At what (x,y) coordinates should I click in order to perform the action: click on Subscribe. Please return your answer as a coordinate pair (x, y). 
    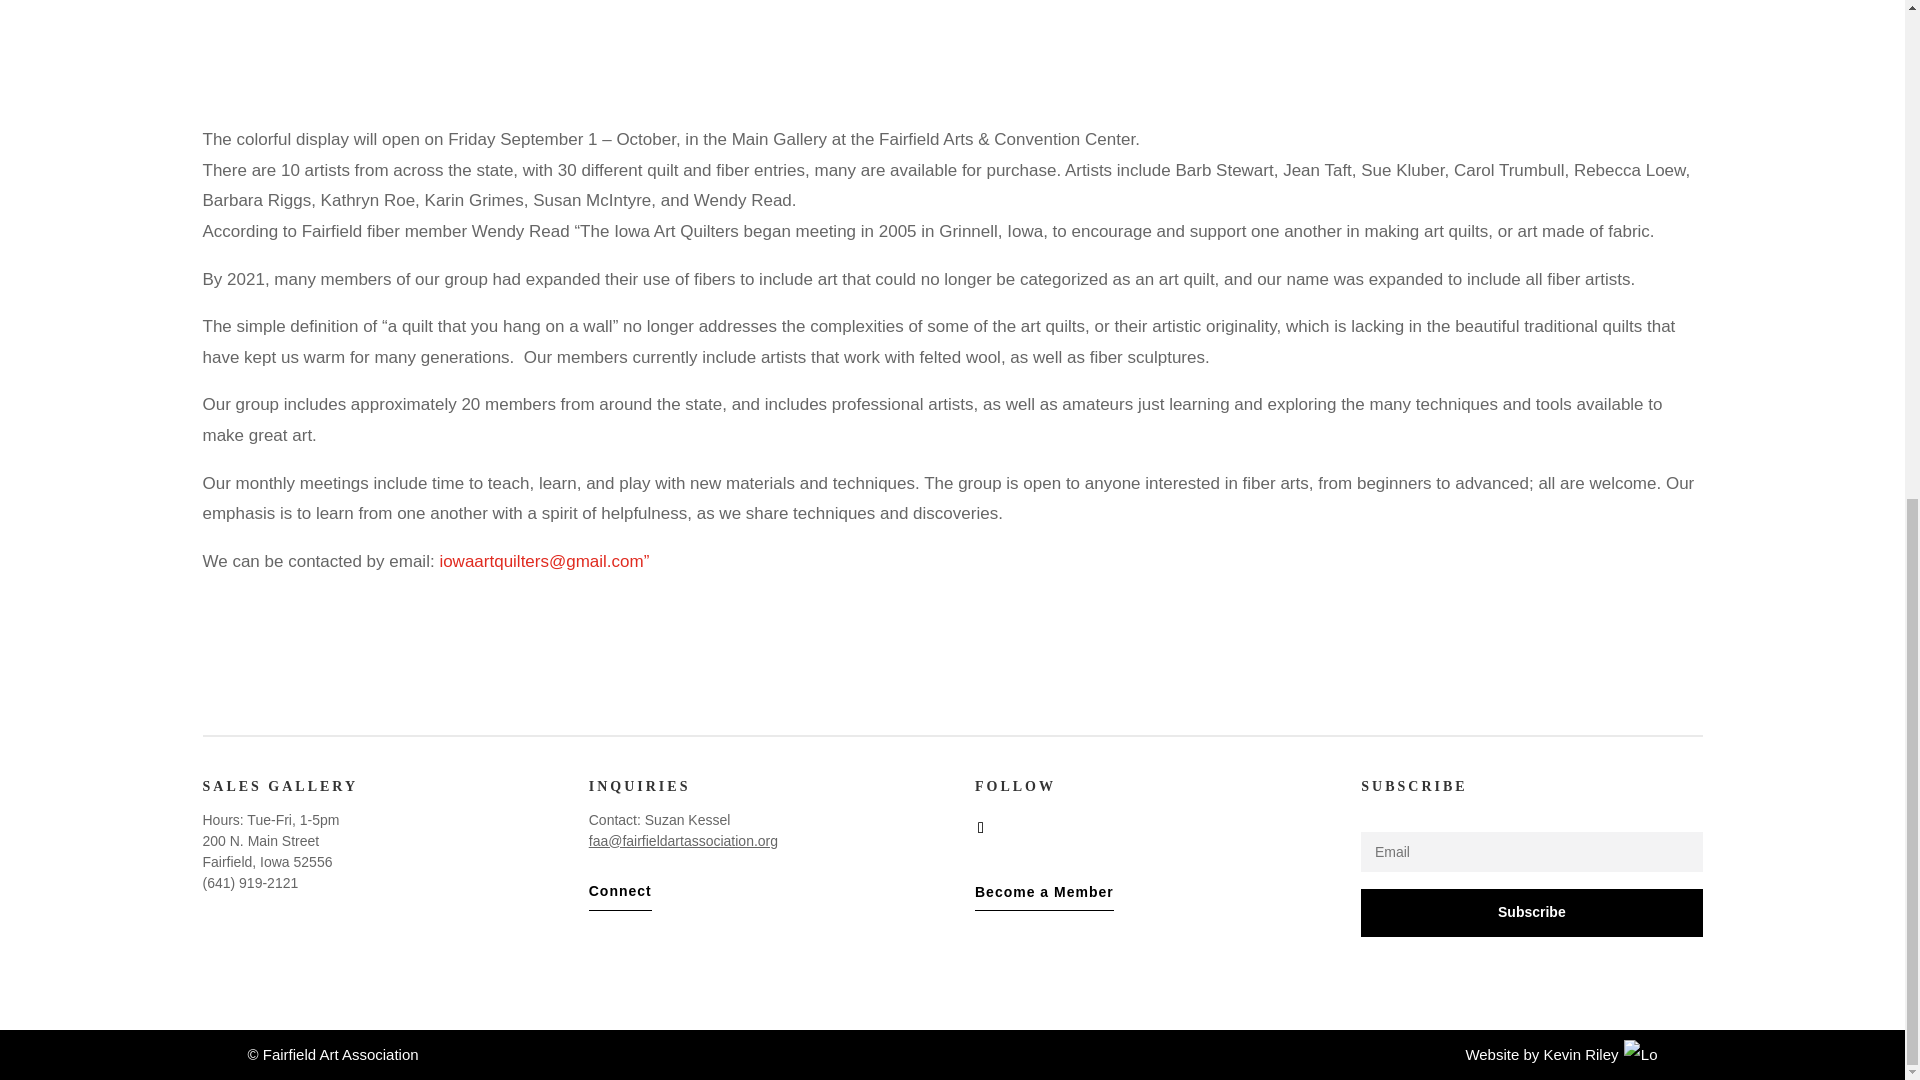
    Looking at the image, I should click on (1531, 912).